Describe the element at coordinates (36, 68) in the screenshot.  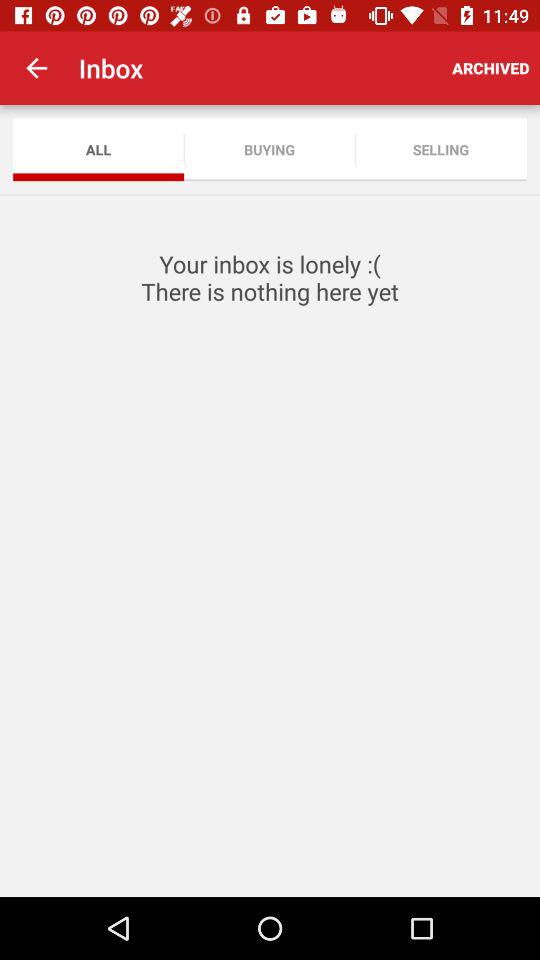
I see `tap the app next to the inbox` at that location.